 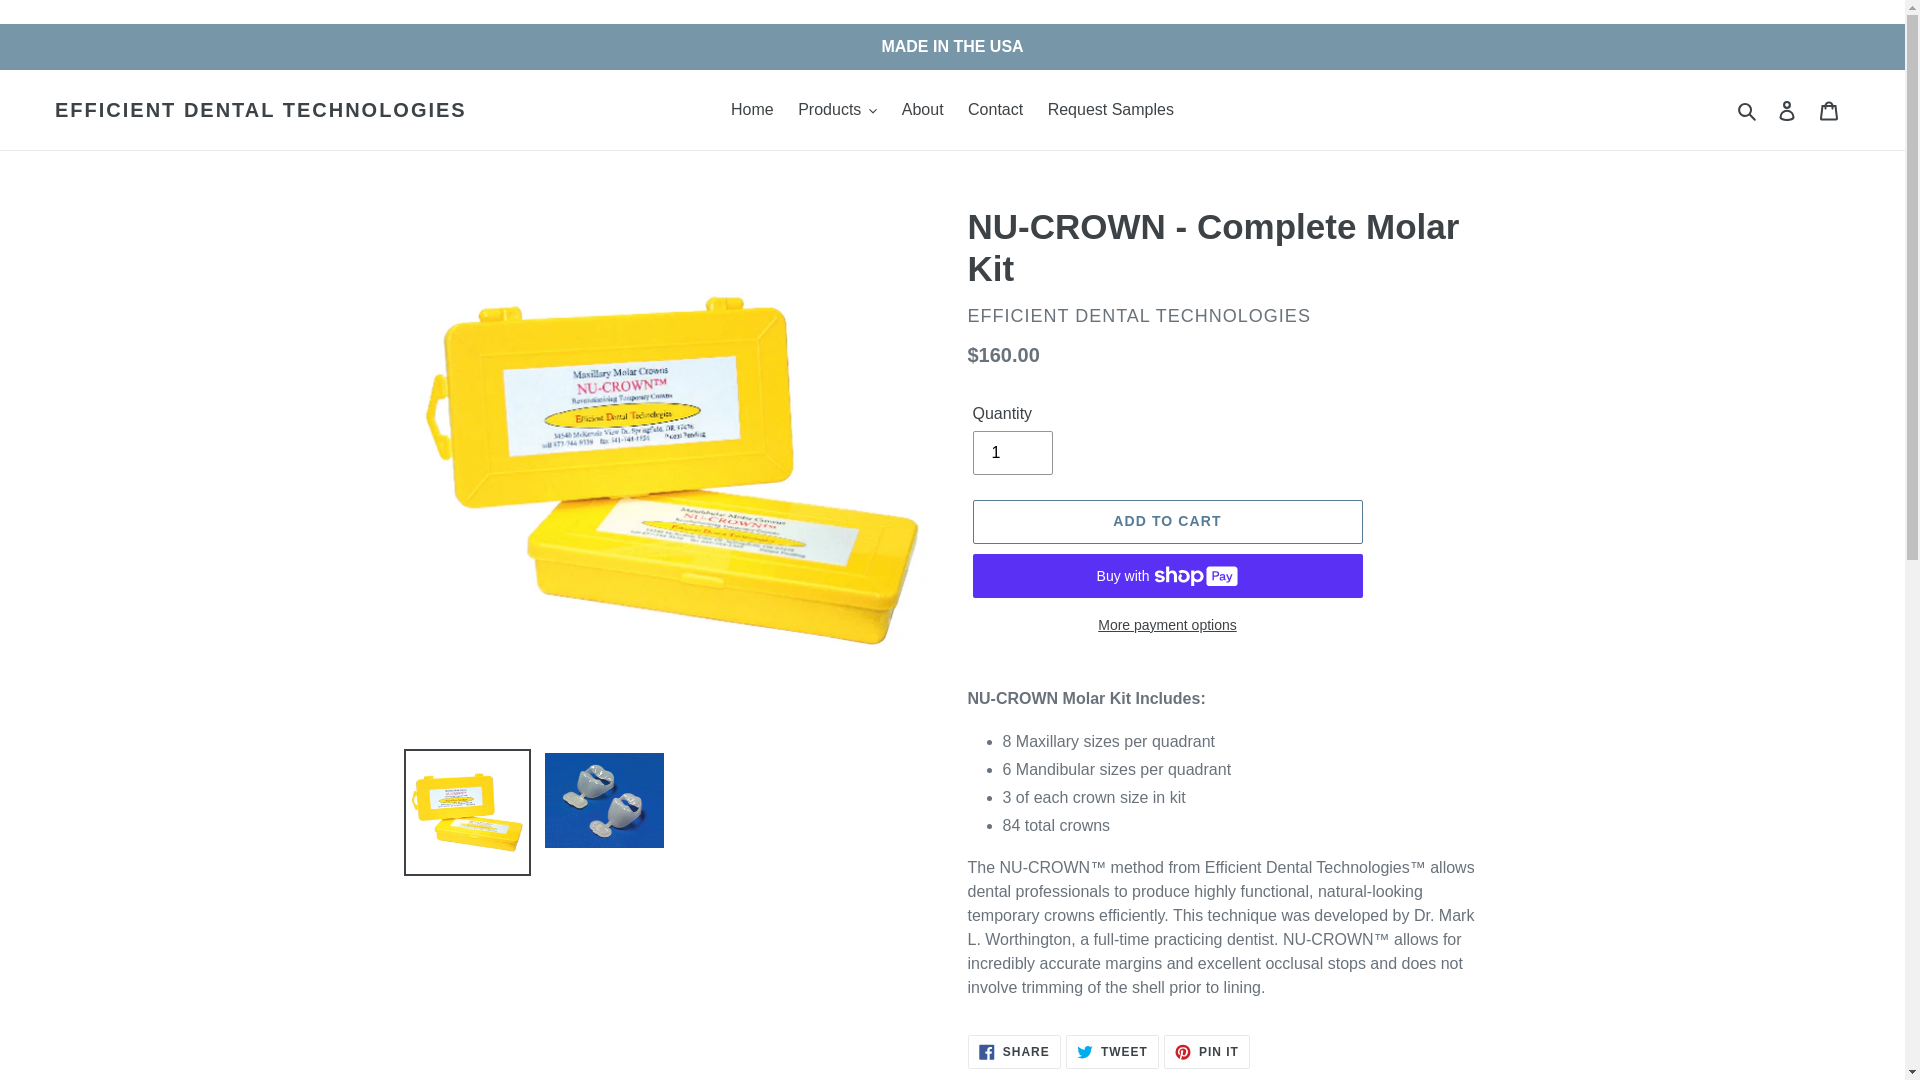 What do you see at coordinates (1166, 626) in the screenshot?
I see `More payment options` at bounding box center [1166, 626].